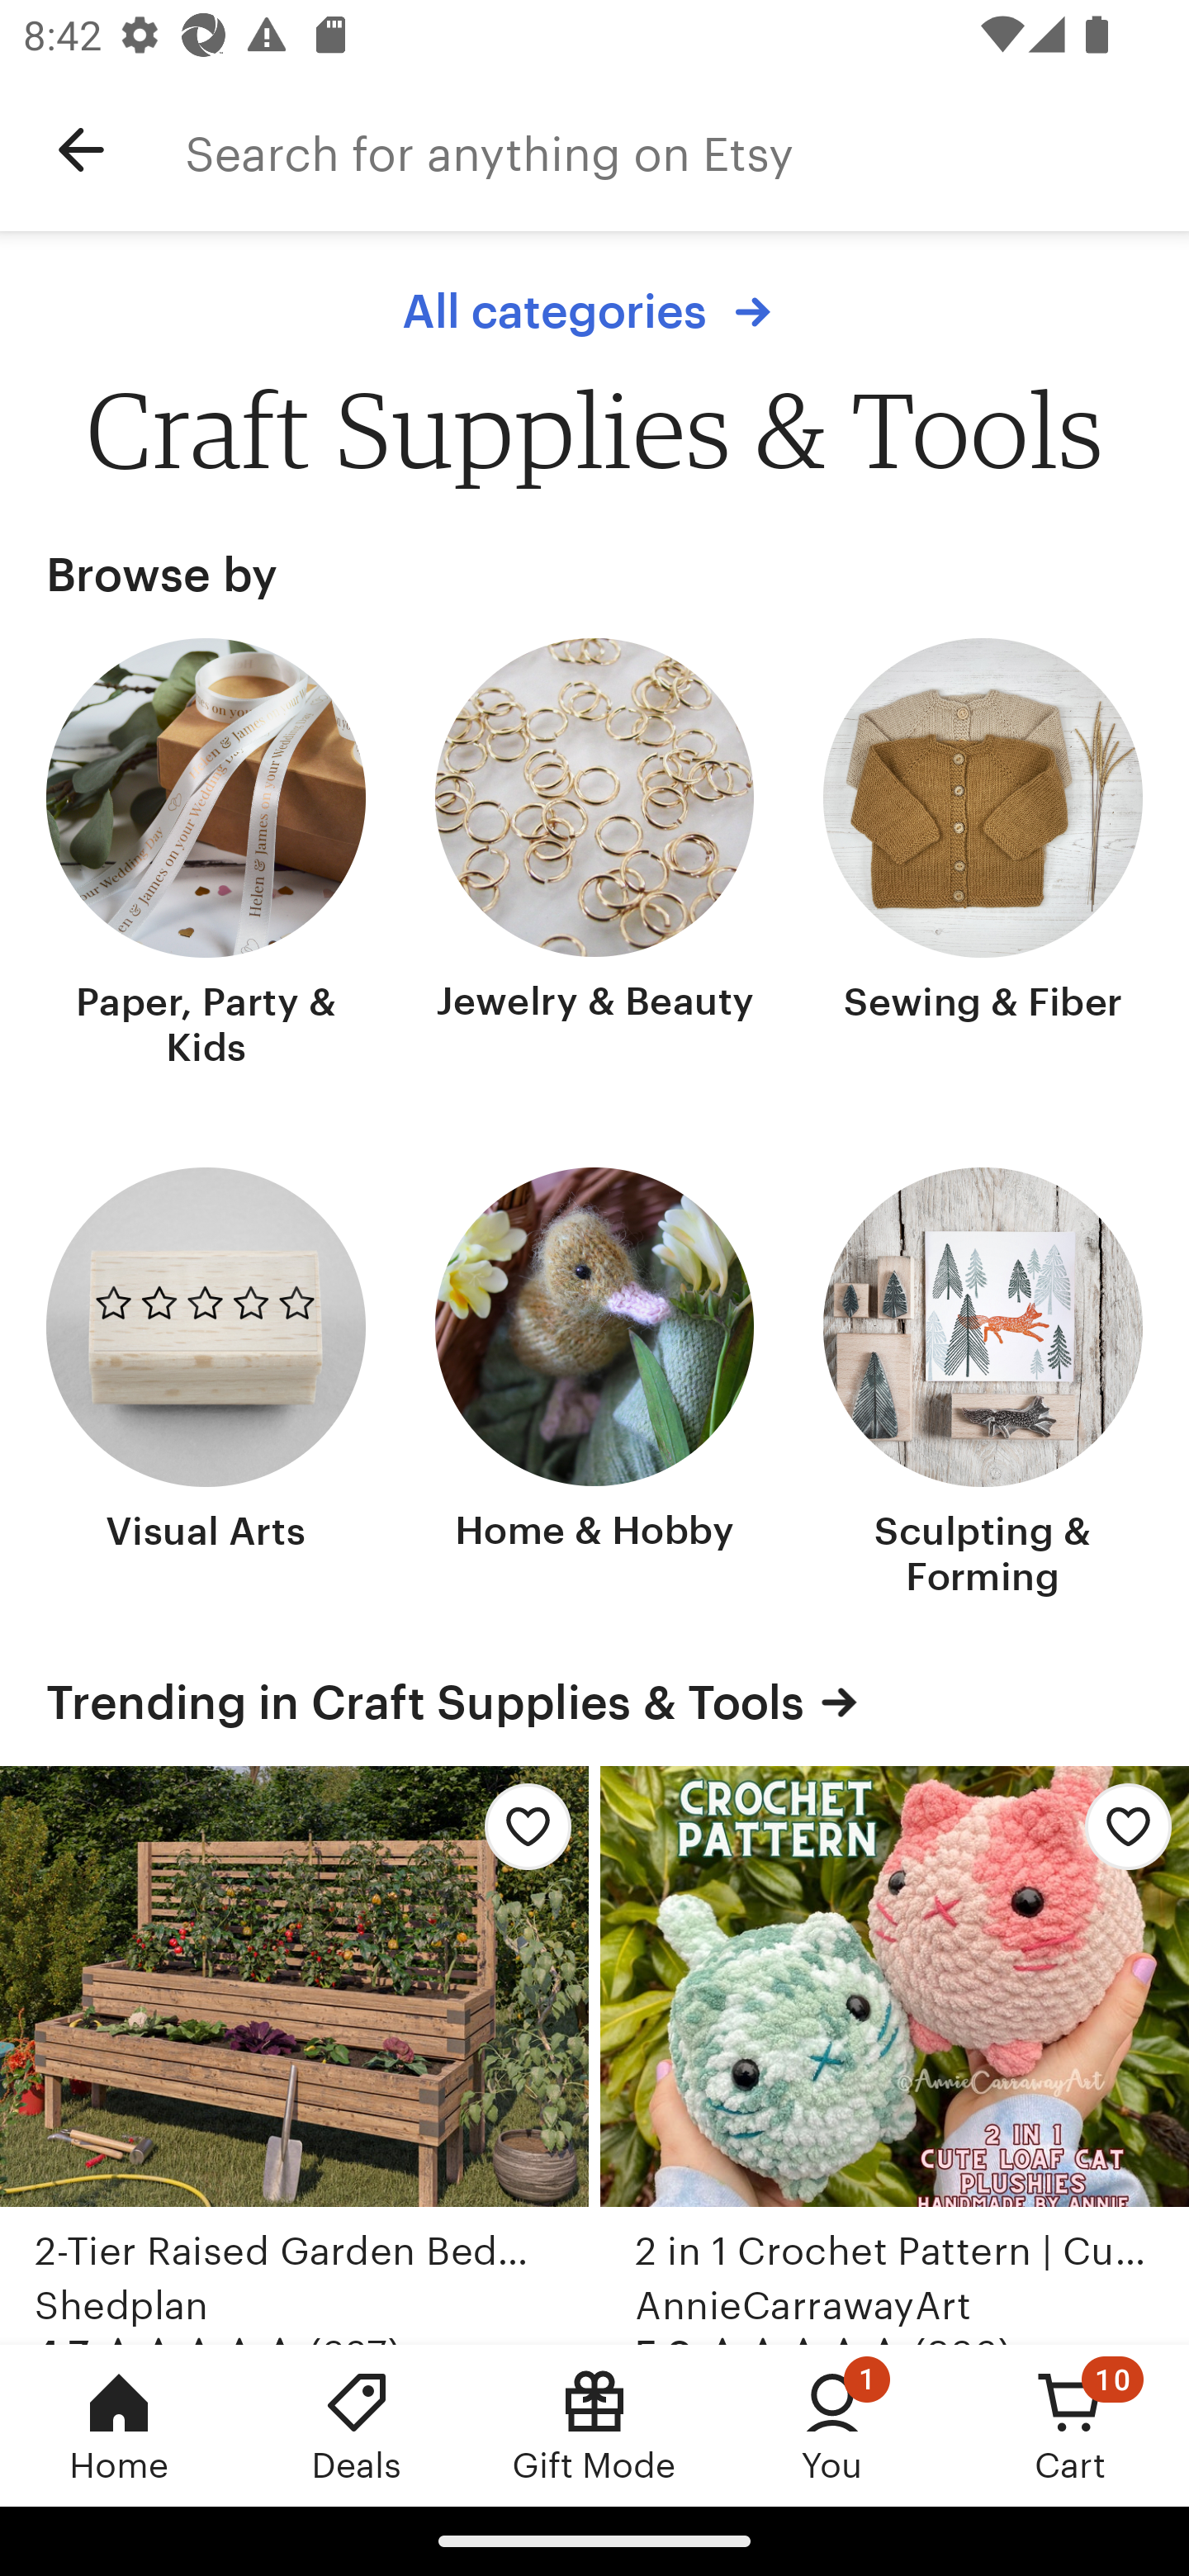  Describe the element at coordinates (594, 856) in the screenshot. I see `Jewelry & Beauty` at that location.